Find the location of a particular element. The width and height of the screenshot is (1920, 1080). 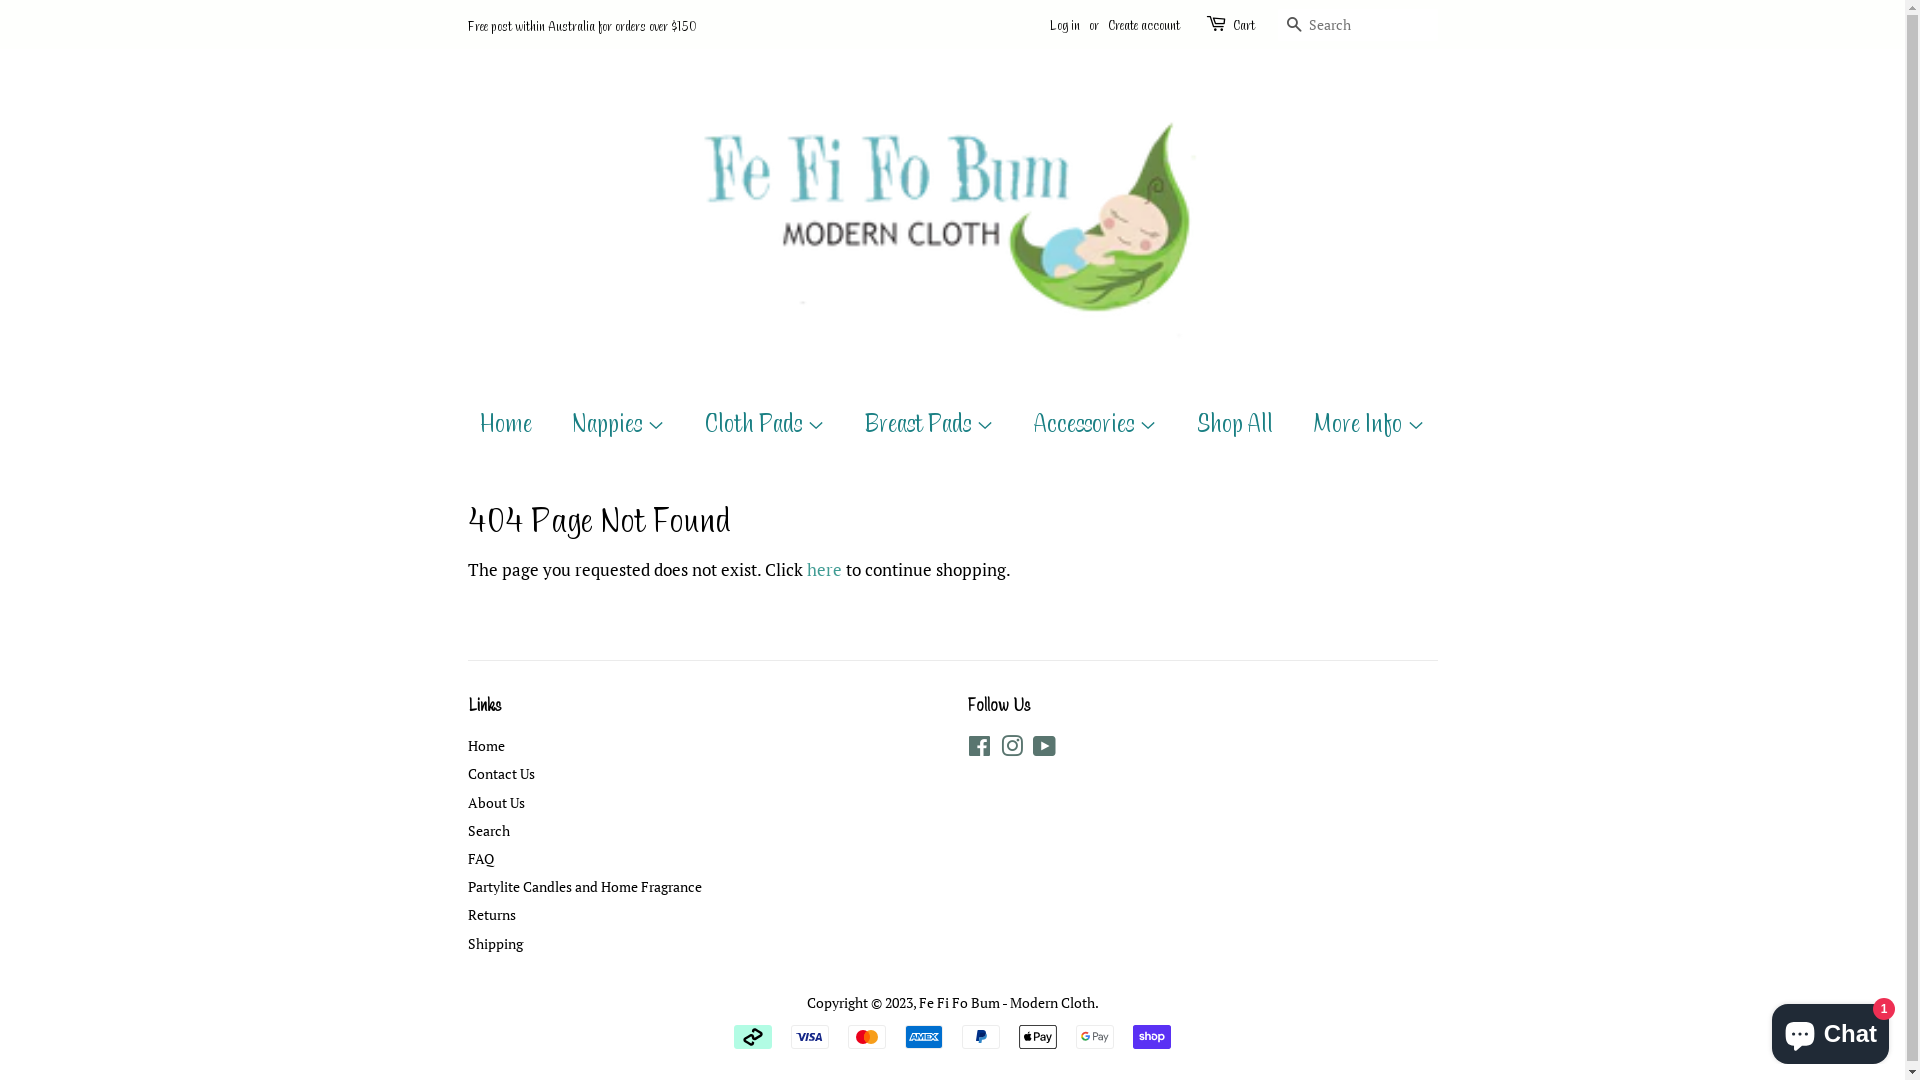

Home is located at coordinates (516, 423).